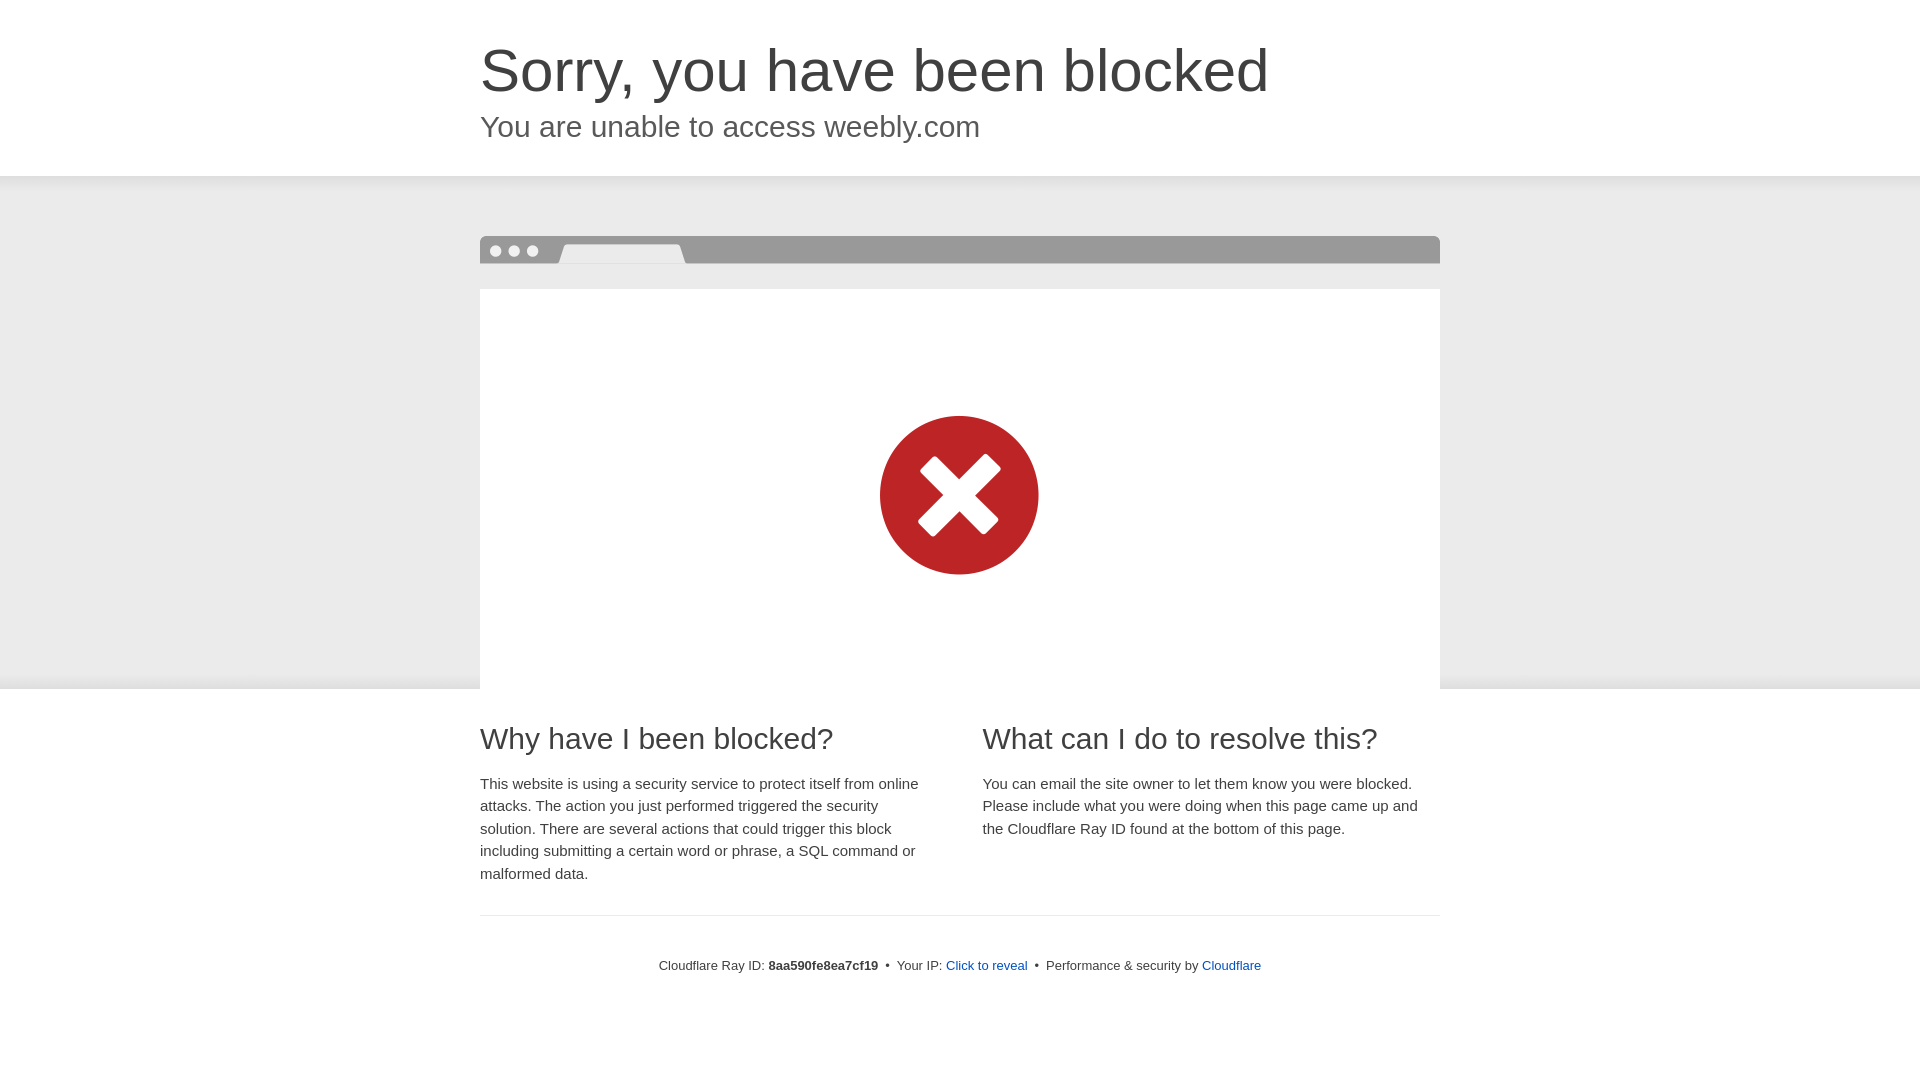  I want to click on Click to reveal, so click(986, 966).